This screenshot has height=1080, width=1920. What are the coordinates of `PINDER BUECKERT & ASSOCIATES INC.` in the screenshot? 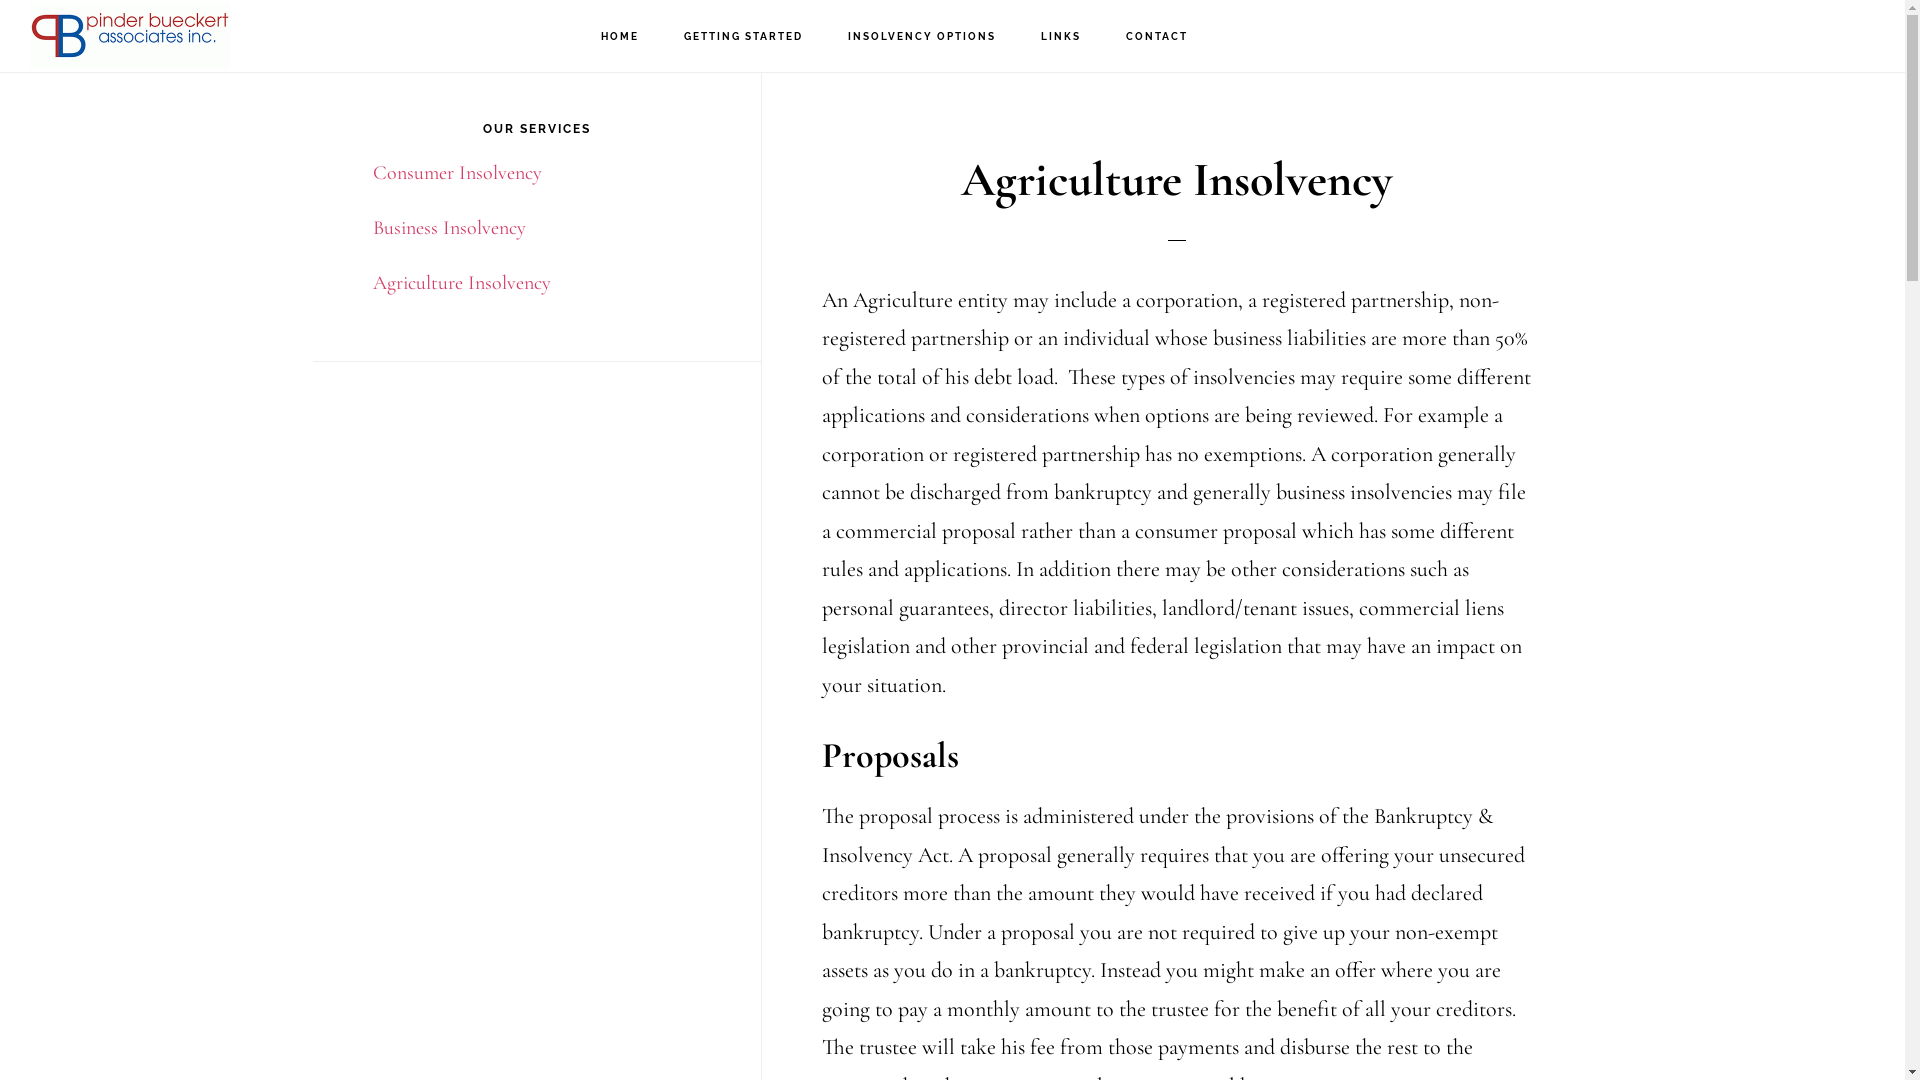 It's located at (130, 36).